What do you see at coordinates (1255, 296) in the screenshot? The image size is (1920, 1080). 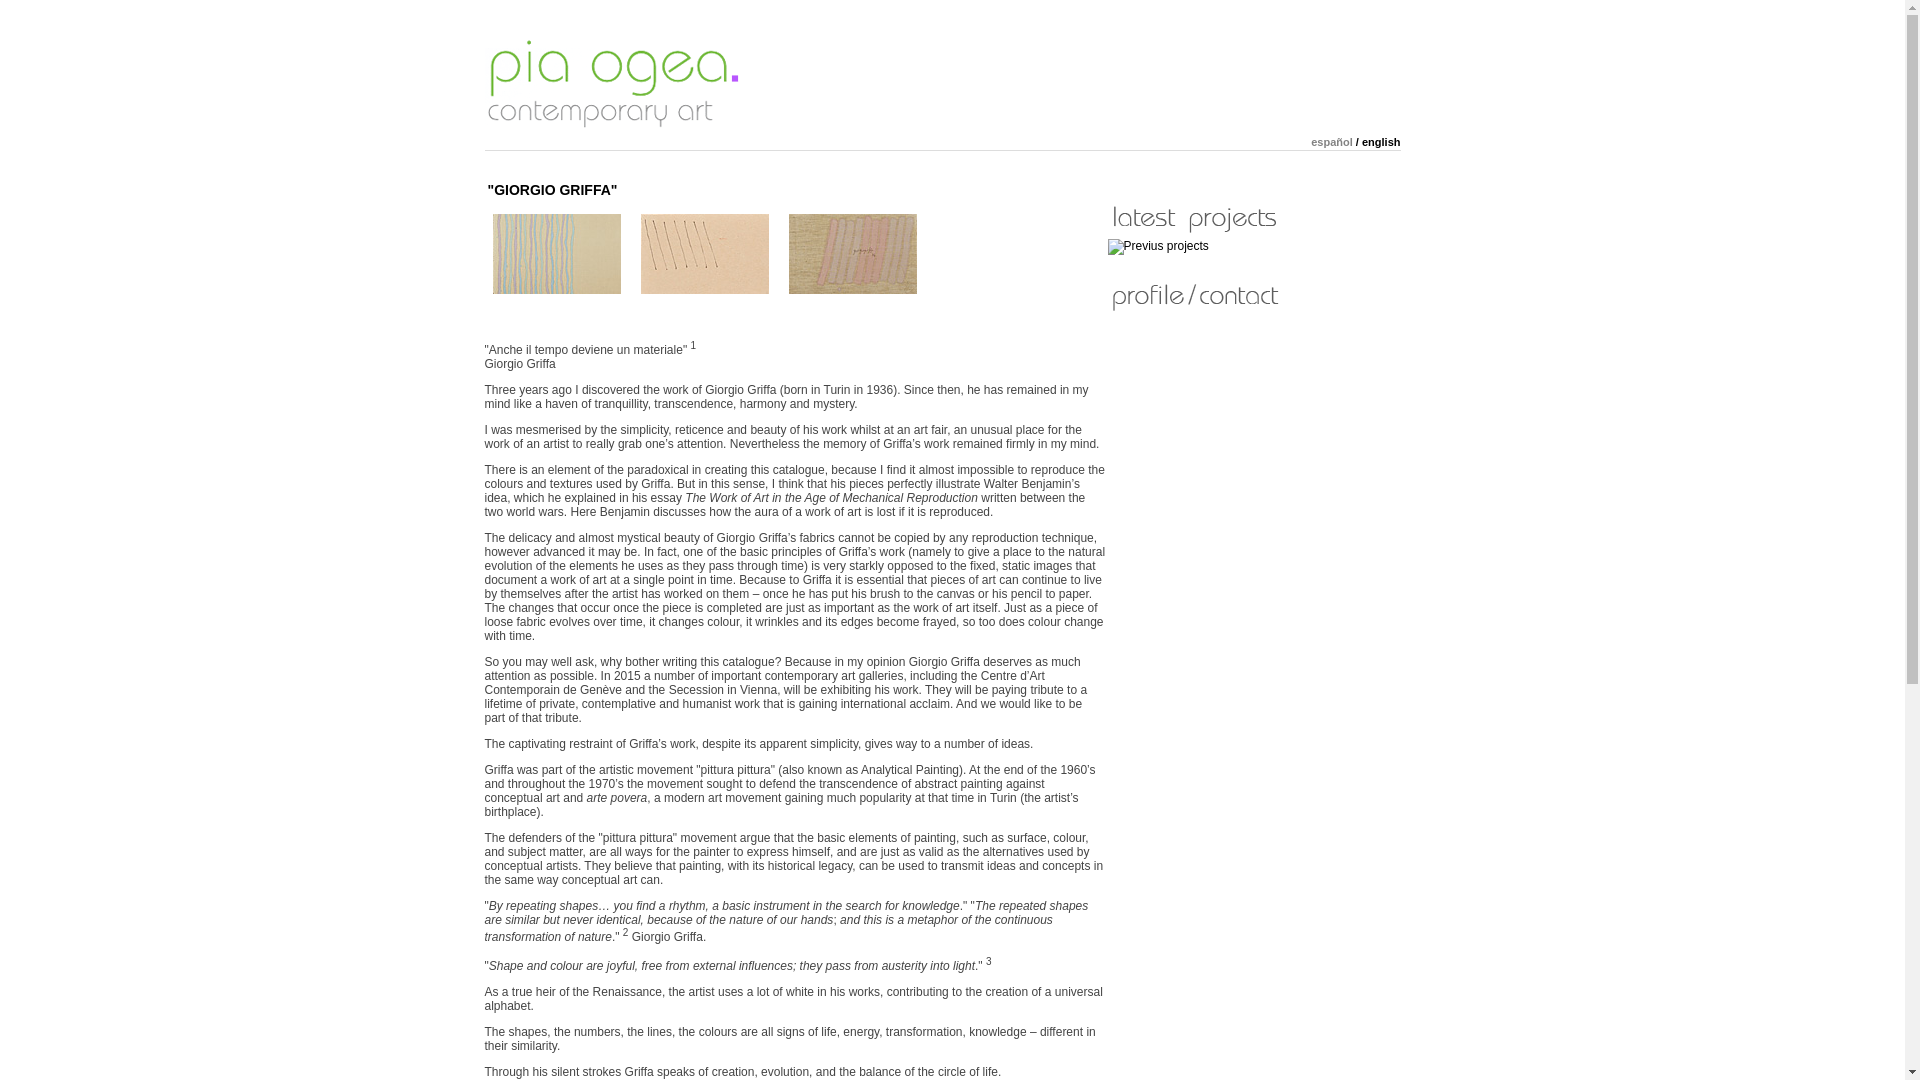 I see `Pia Ogea. Profile` at bounding box center [1255, 296].